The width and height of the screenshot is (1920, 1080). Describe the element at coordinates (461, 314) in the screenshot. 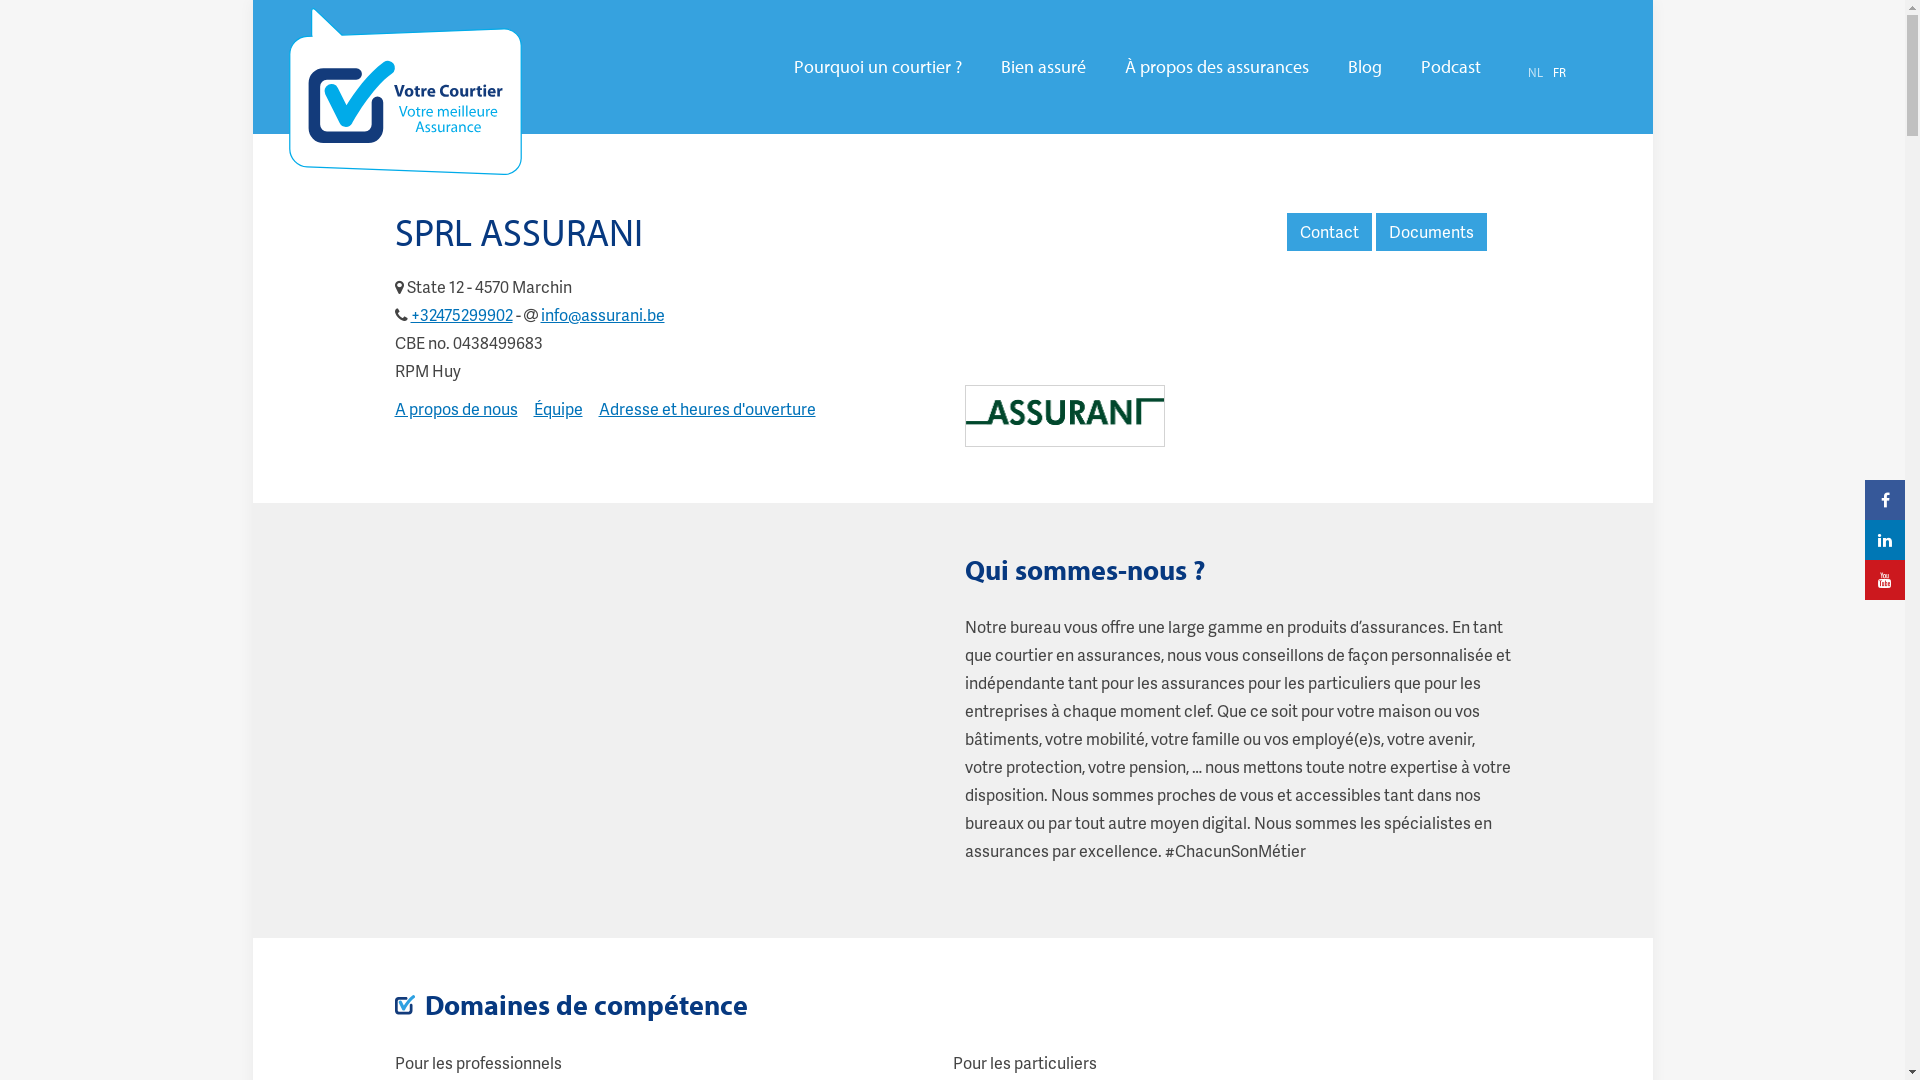

I see `+32475299902` at that location.